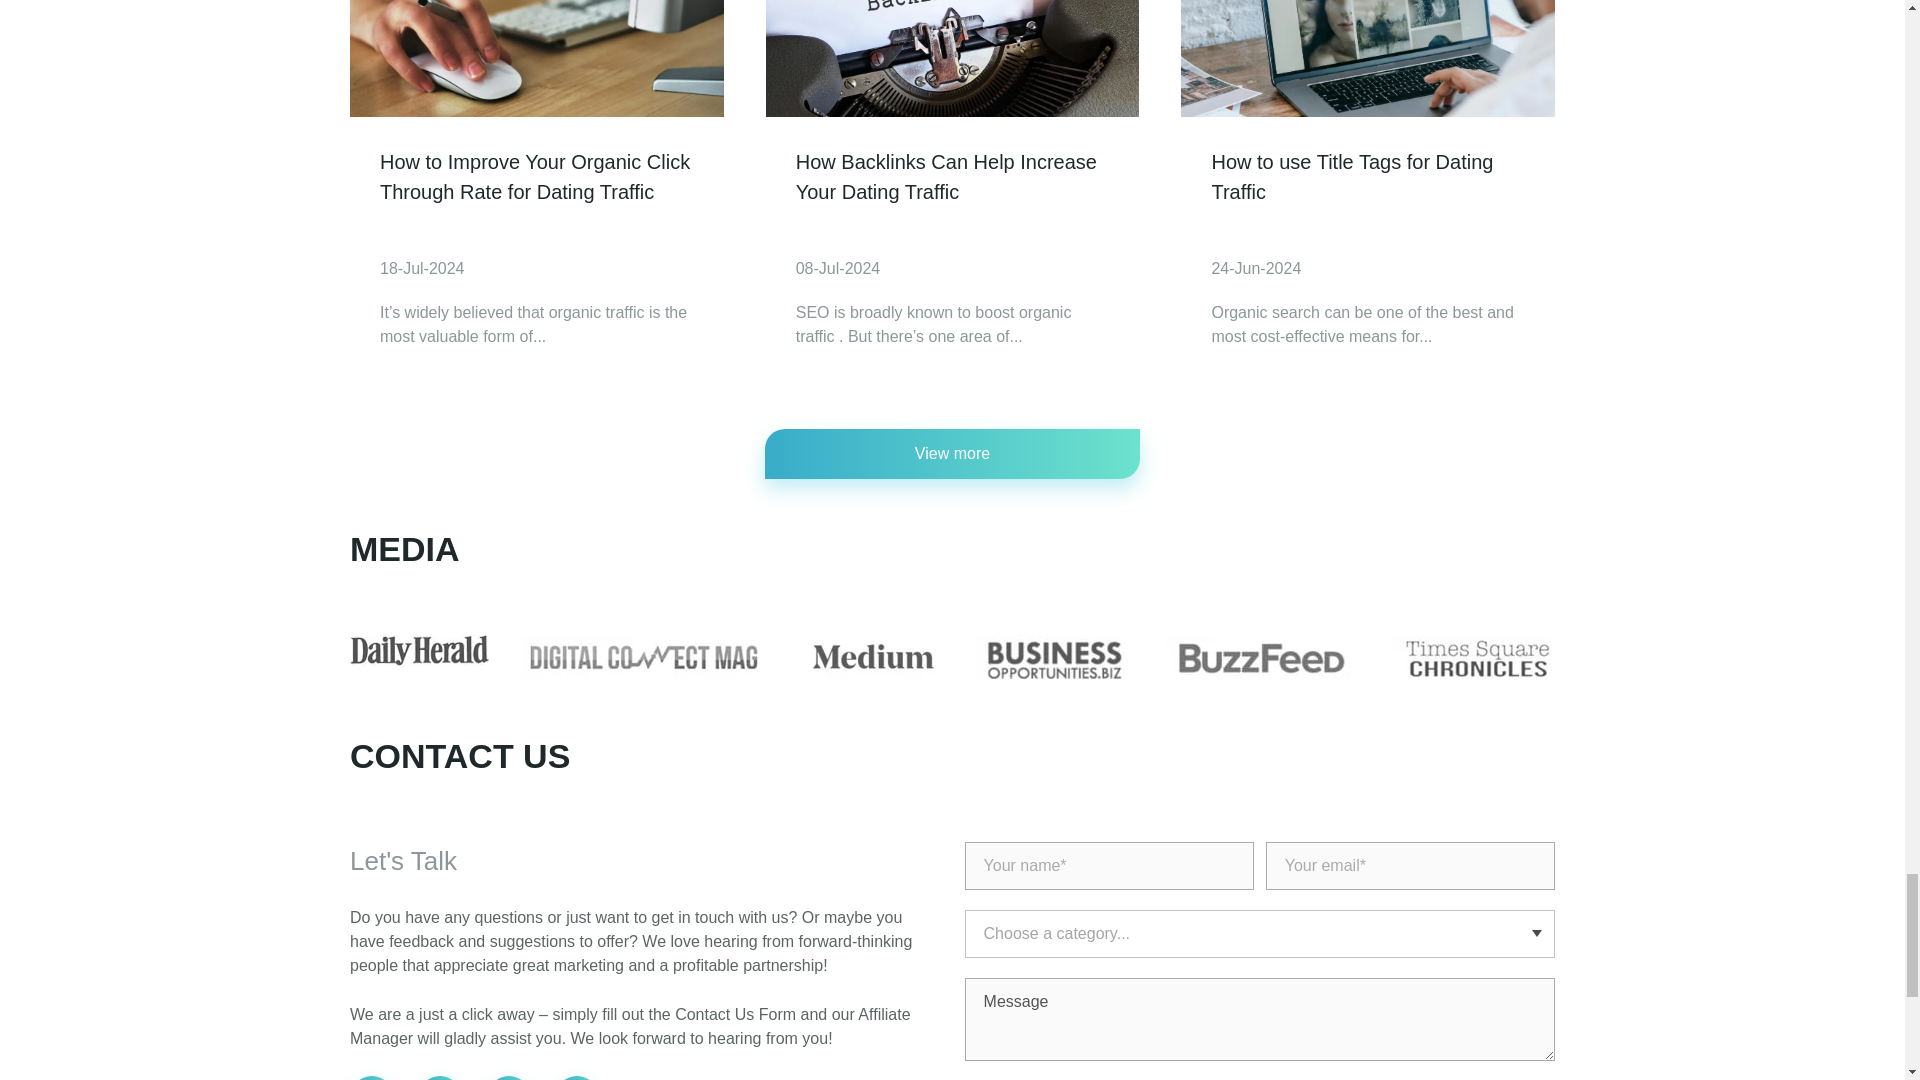 The height and width of the screenshot is (1080, 1920). I want to click on Skype, so click(576, 1078).